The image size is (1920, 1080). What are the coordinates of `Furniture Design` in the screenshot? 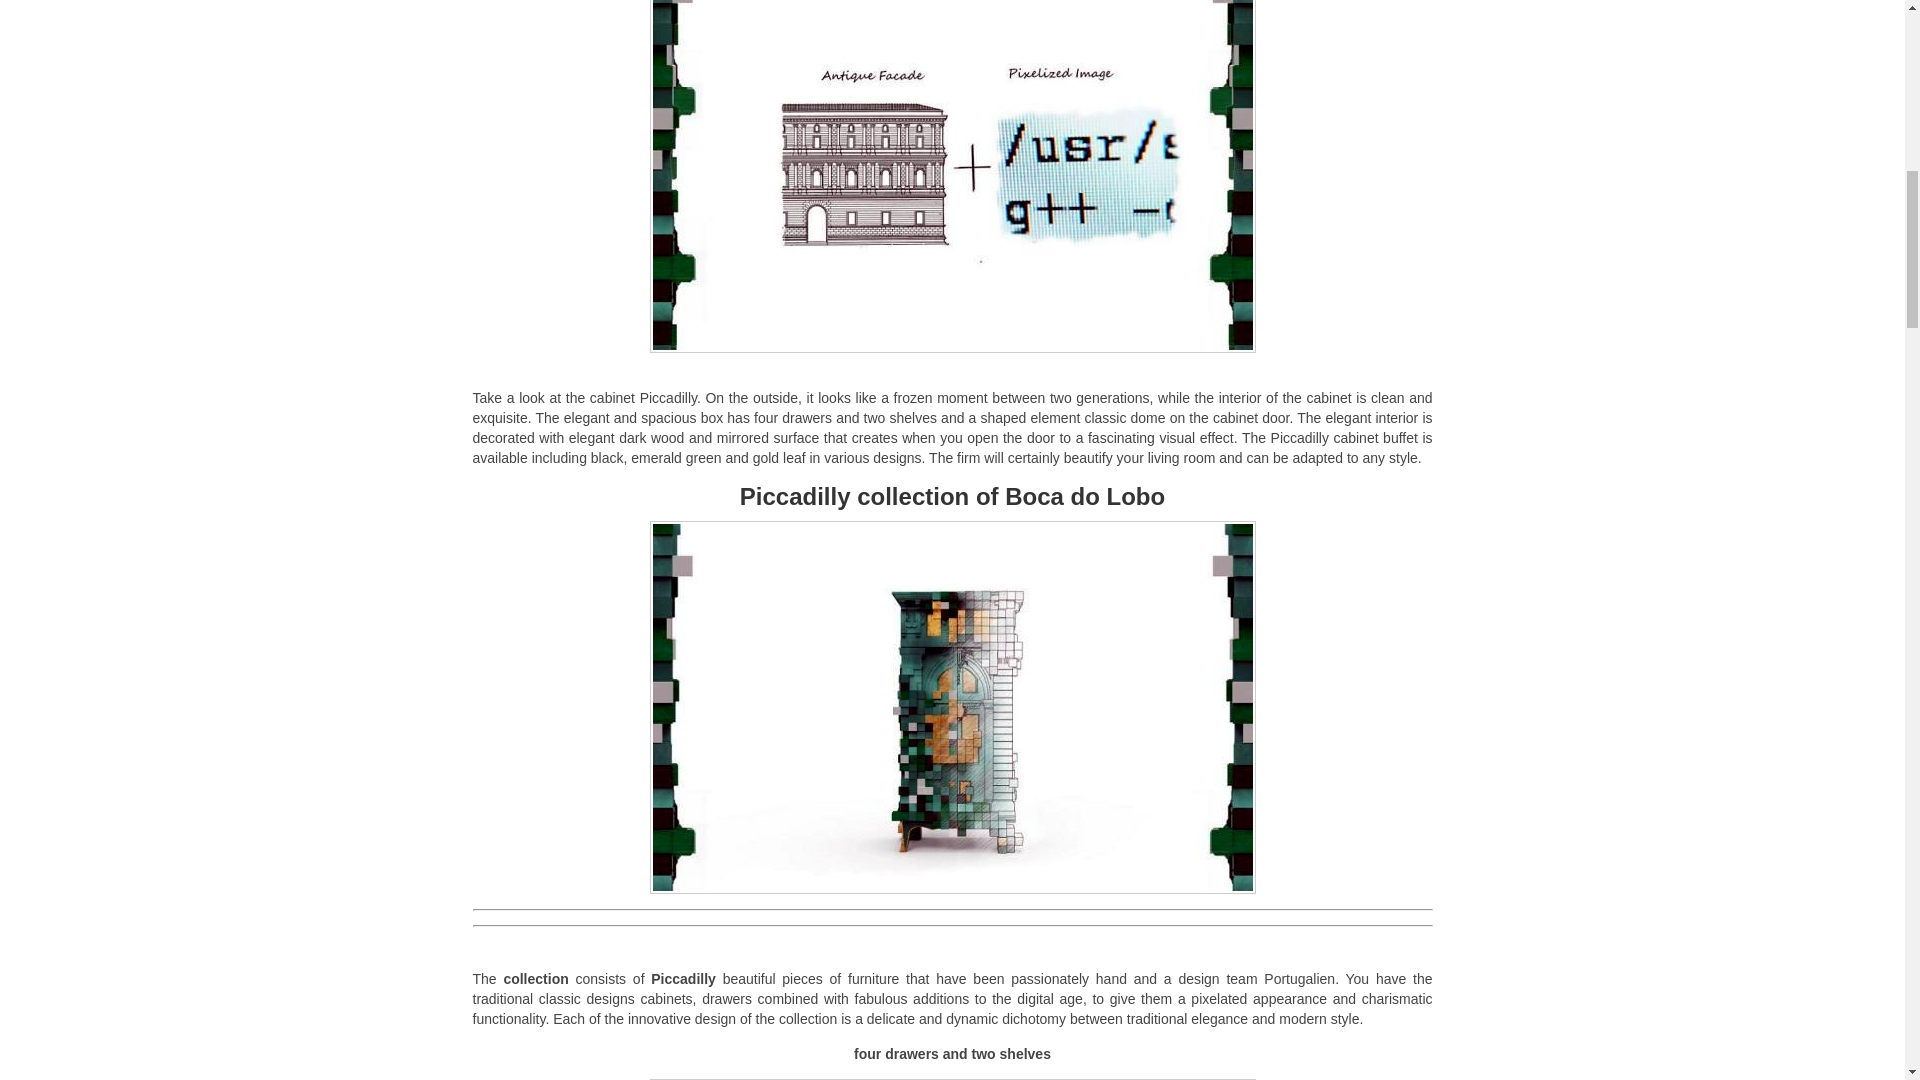 It's located at (952, 707).